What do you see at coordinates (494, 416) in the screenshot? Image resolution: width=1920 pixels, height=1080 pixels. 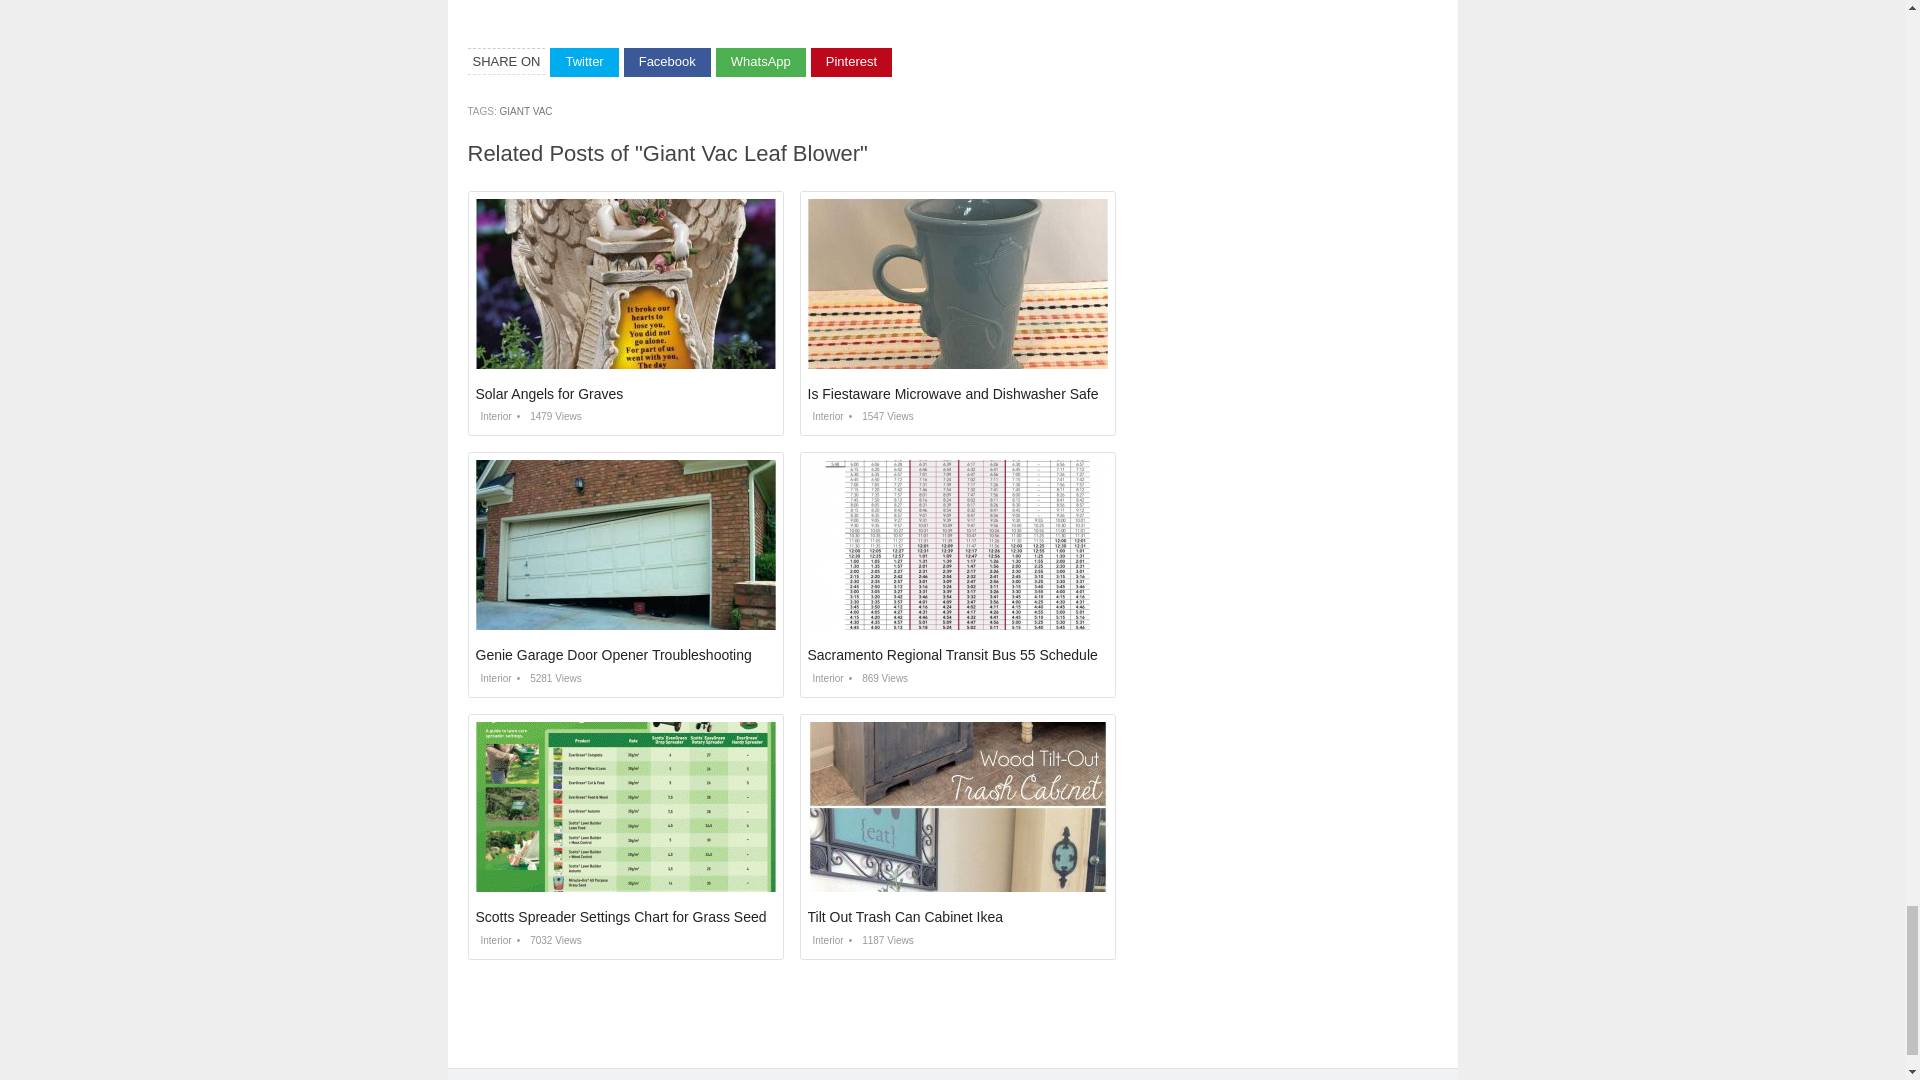 I see `Interior` at bounding box center [494, 416].